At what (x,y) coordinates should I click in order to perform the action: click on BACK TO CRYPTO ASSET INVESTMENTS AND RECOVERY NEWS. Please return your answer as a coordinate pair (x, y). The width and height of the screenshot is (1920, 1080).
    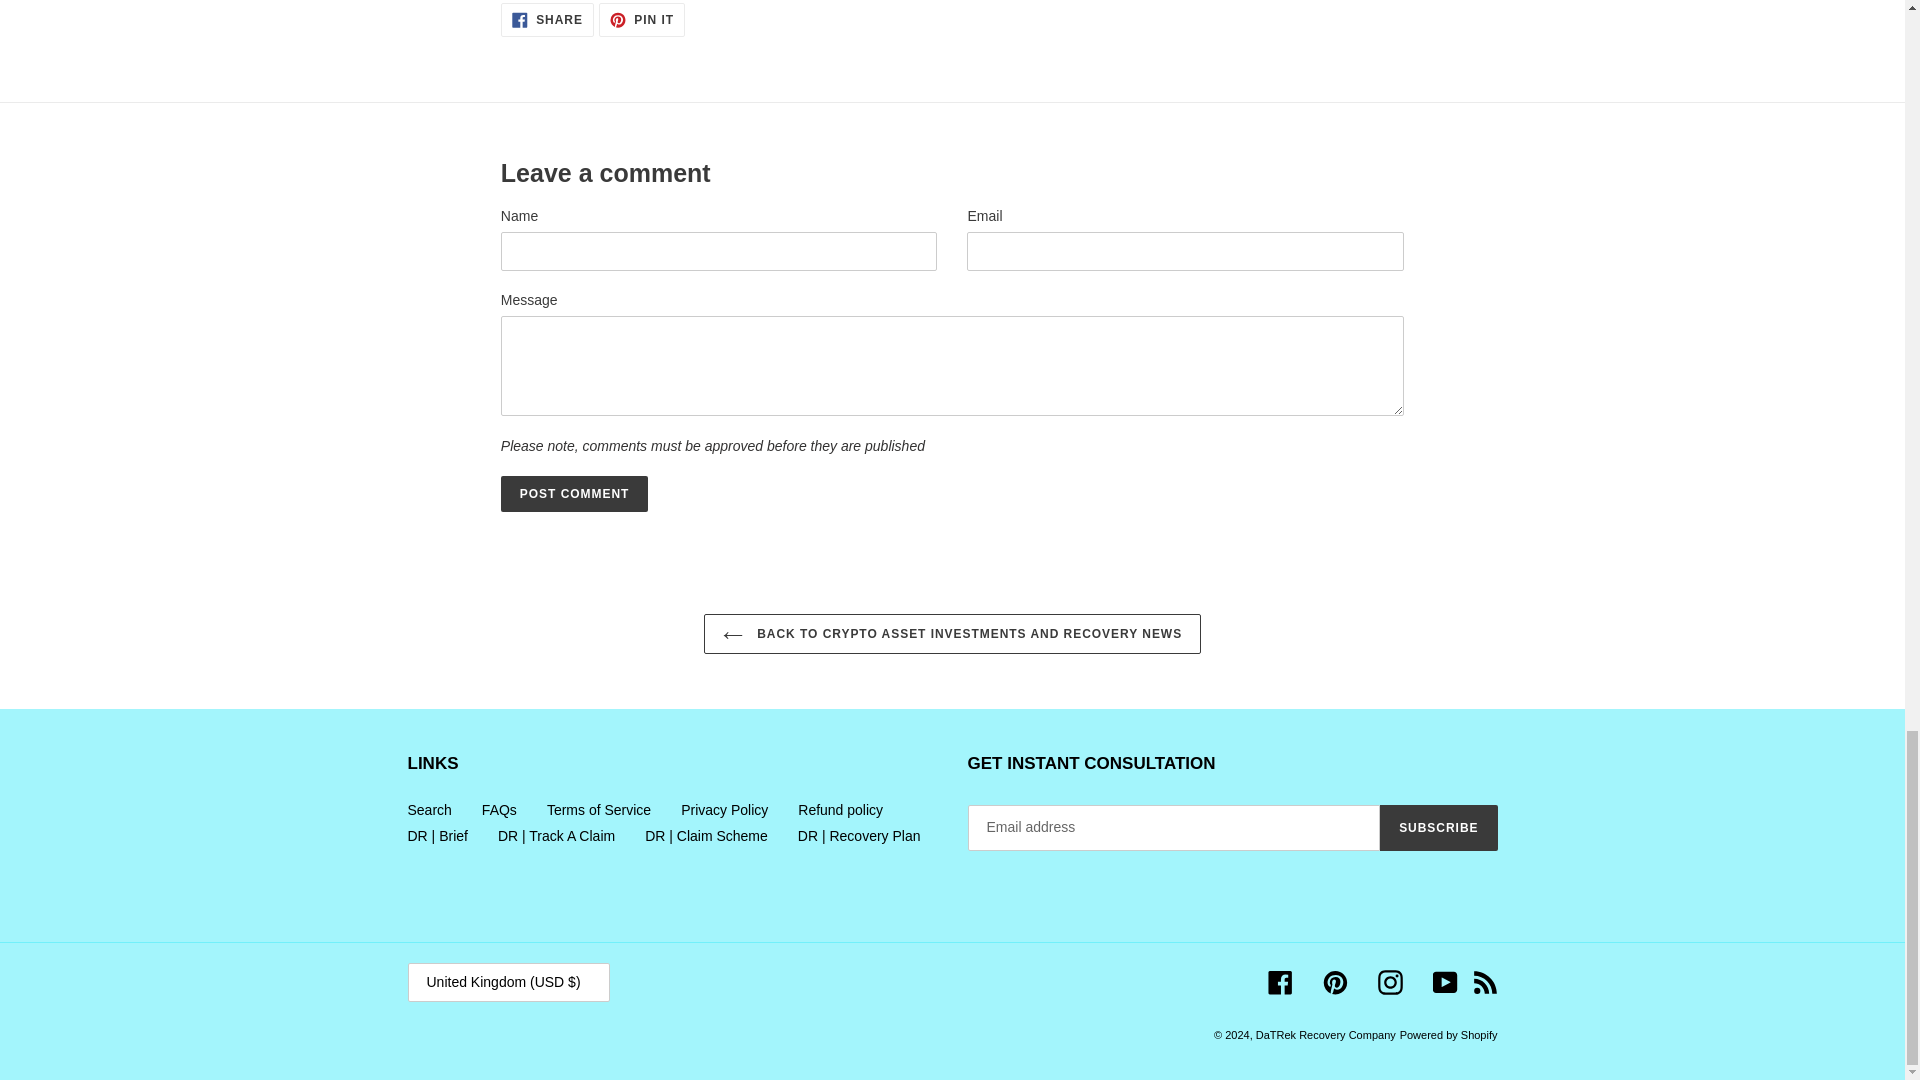
    Looking at the image, I should click on (598, 810).